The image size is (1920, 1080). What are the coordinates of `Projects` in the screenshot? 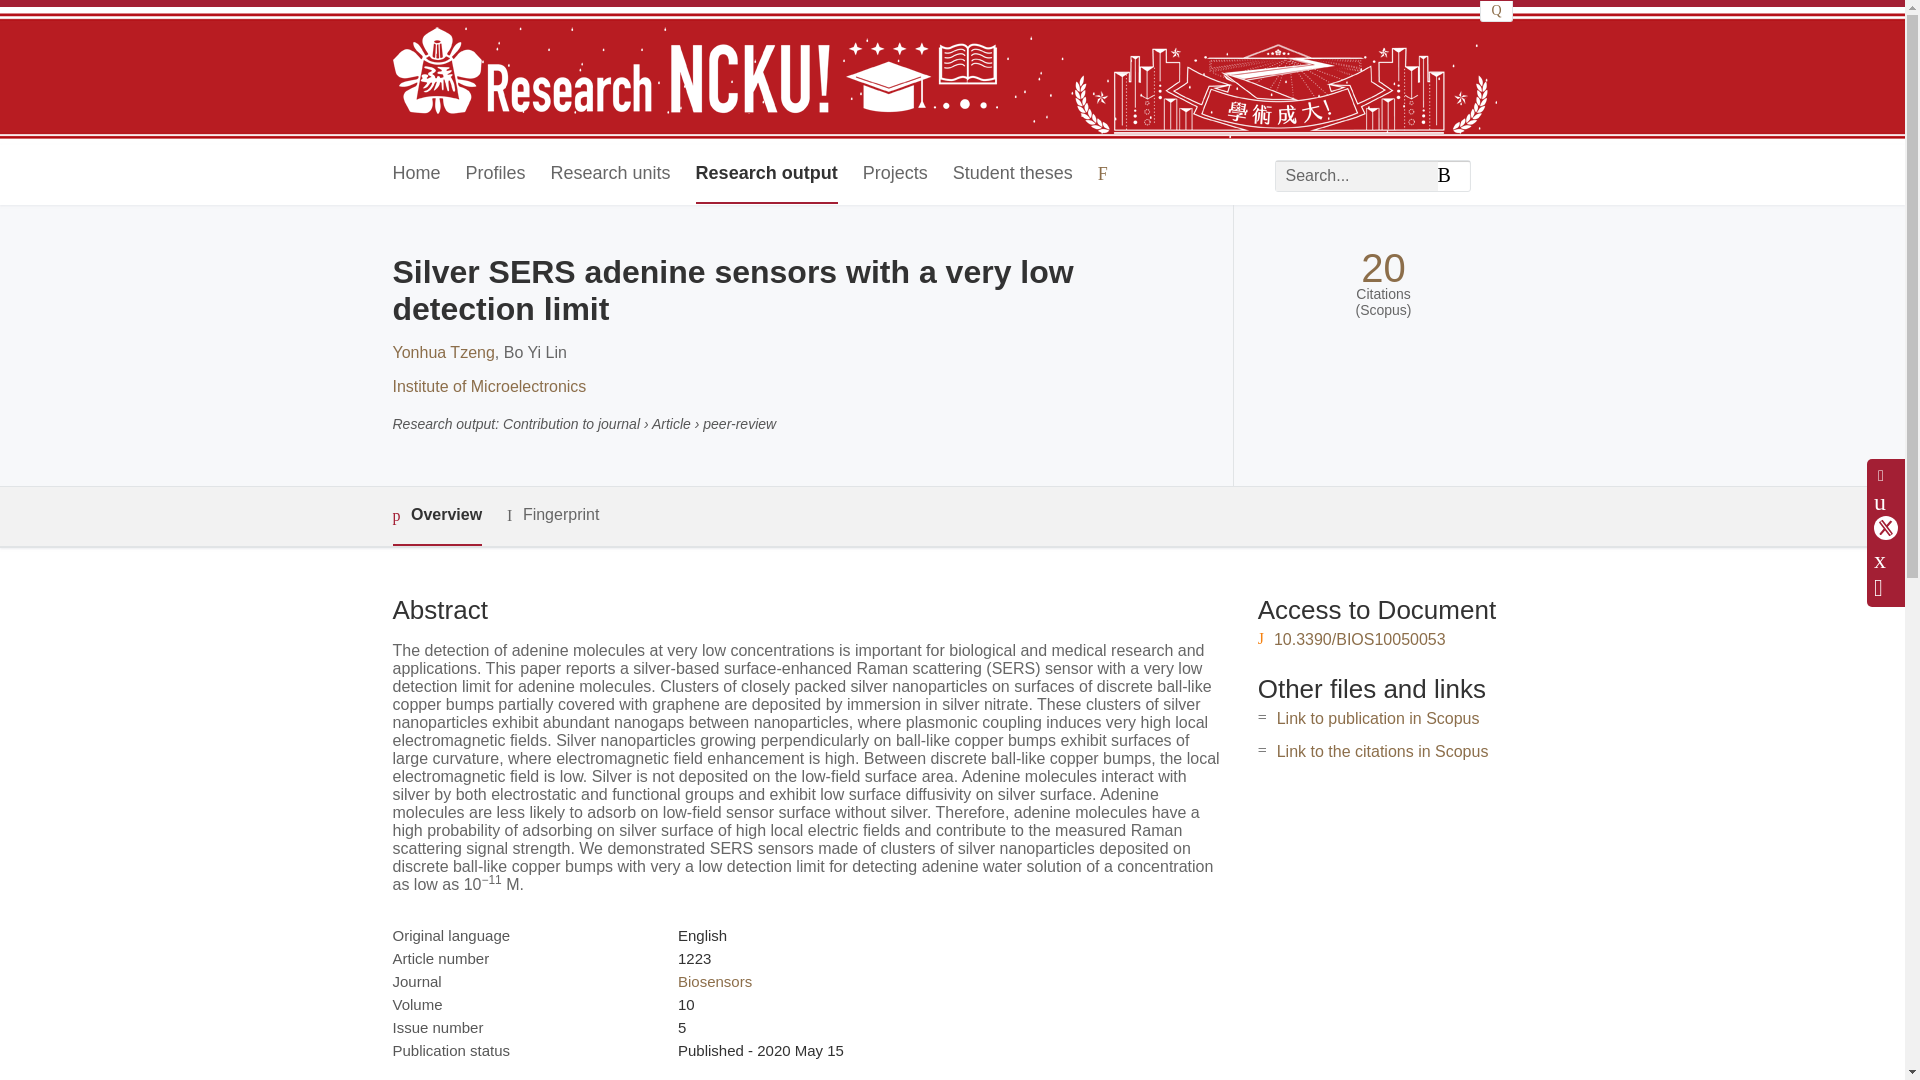 It's located at (894, 174).